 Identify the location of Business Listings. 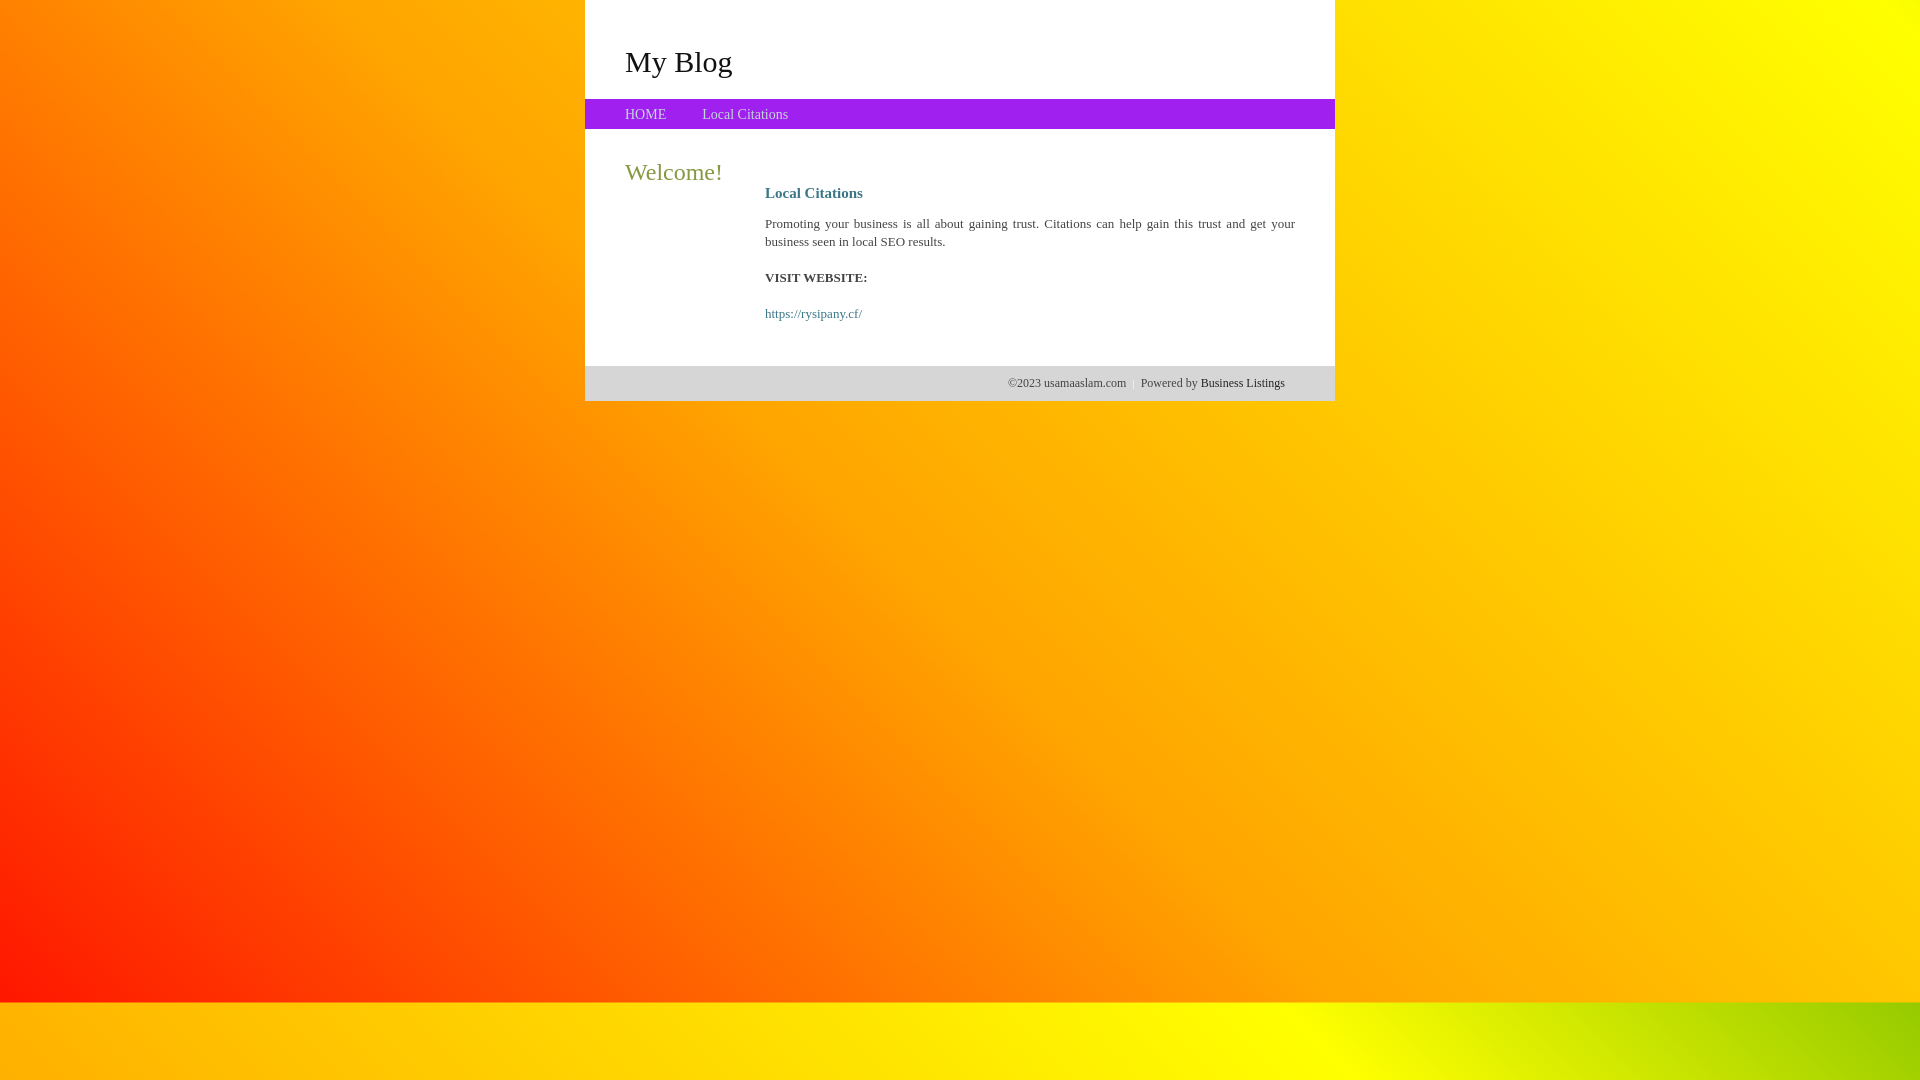
(1243, 383).